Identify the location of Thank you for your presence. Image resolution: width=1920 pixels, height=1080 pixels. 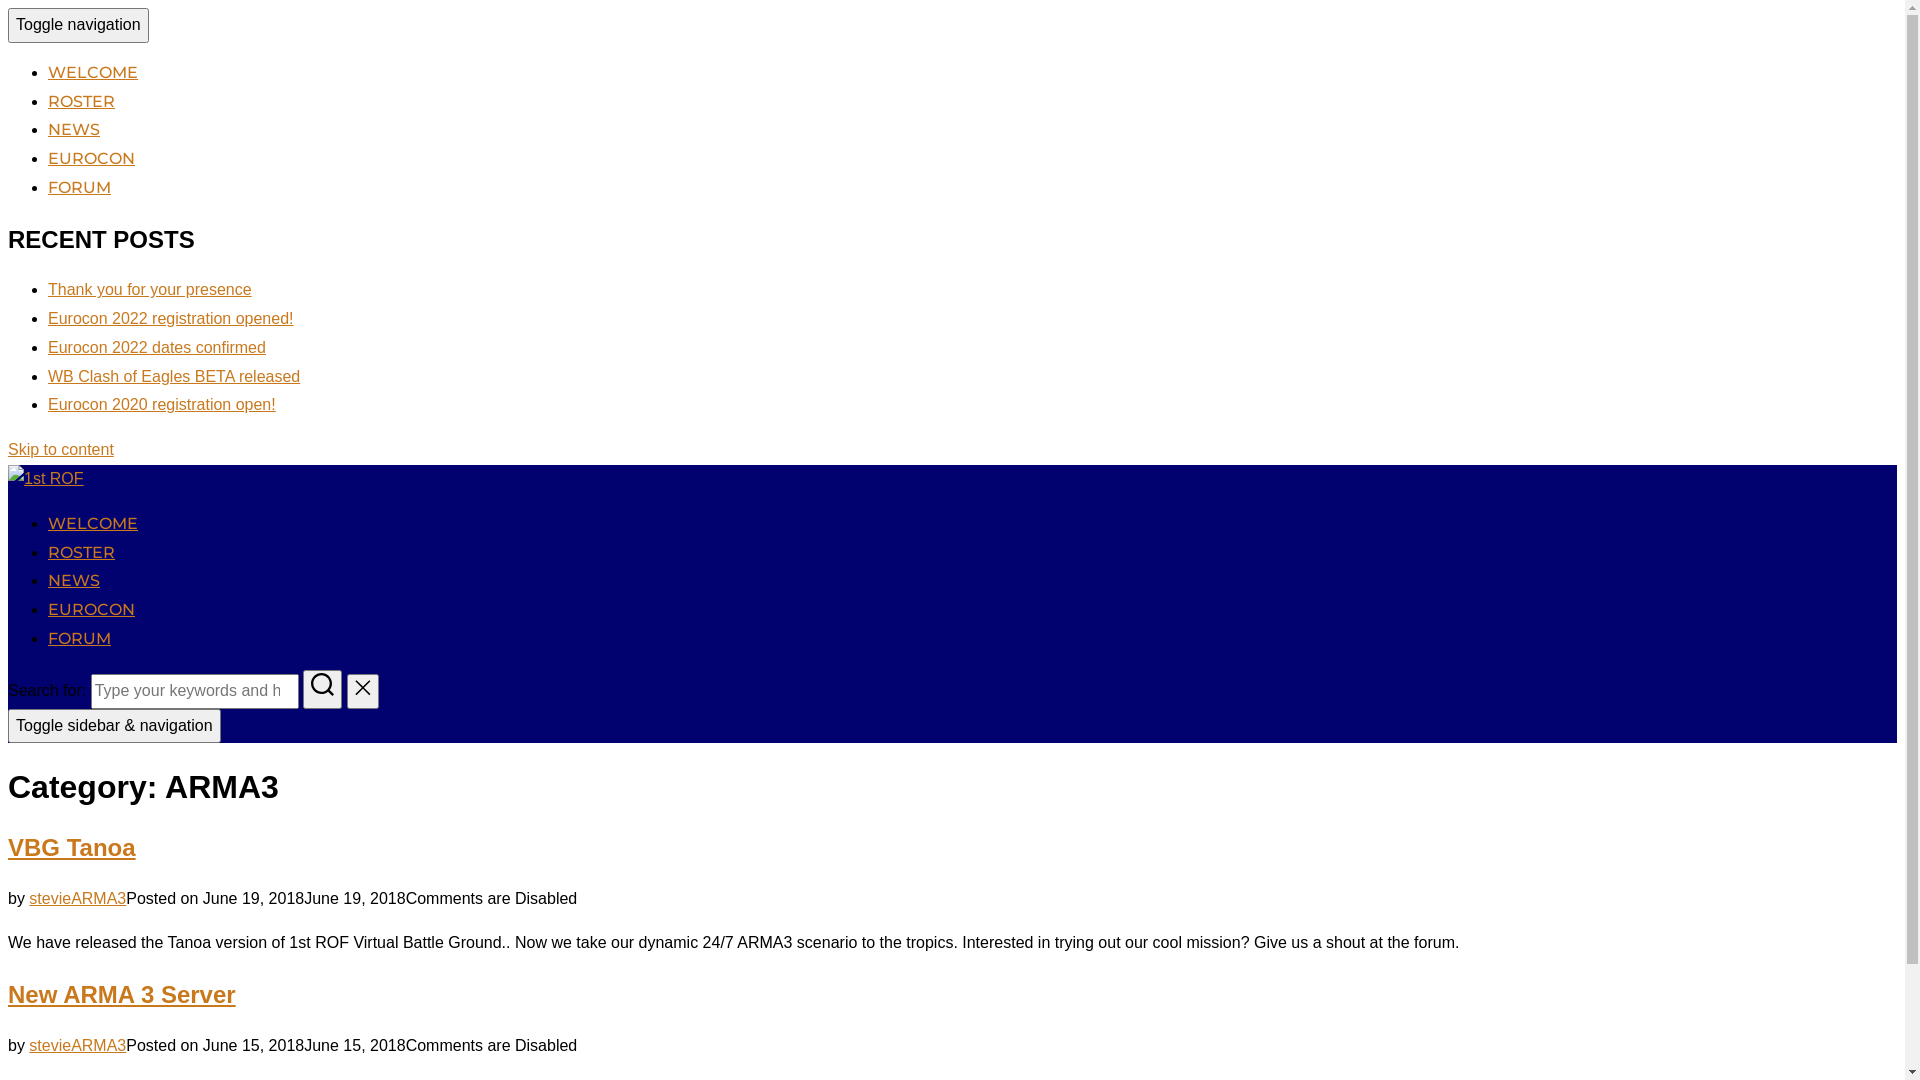
(150, 290).